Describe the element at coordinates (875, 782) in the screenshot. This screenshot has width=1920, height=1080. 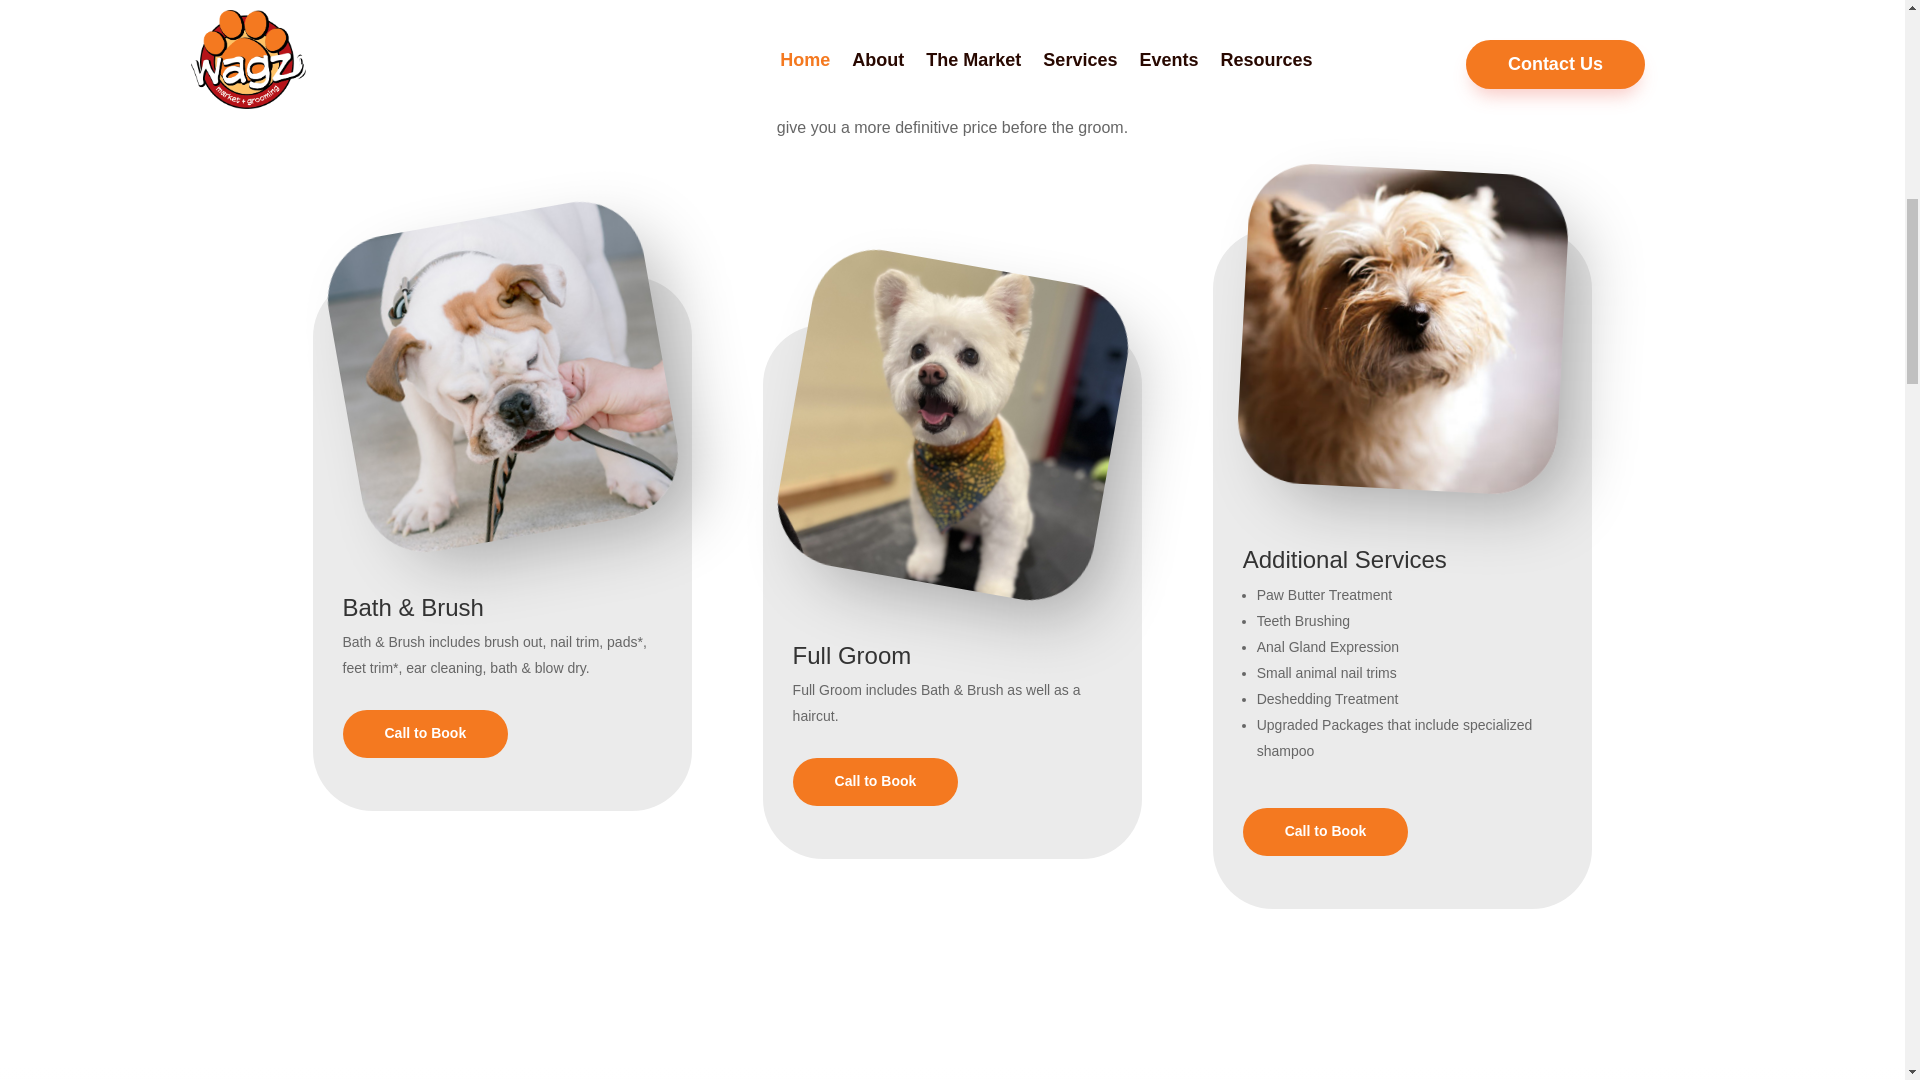
I see `Call to Book` at that location.